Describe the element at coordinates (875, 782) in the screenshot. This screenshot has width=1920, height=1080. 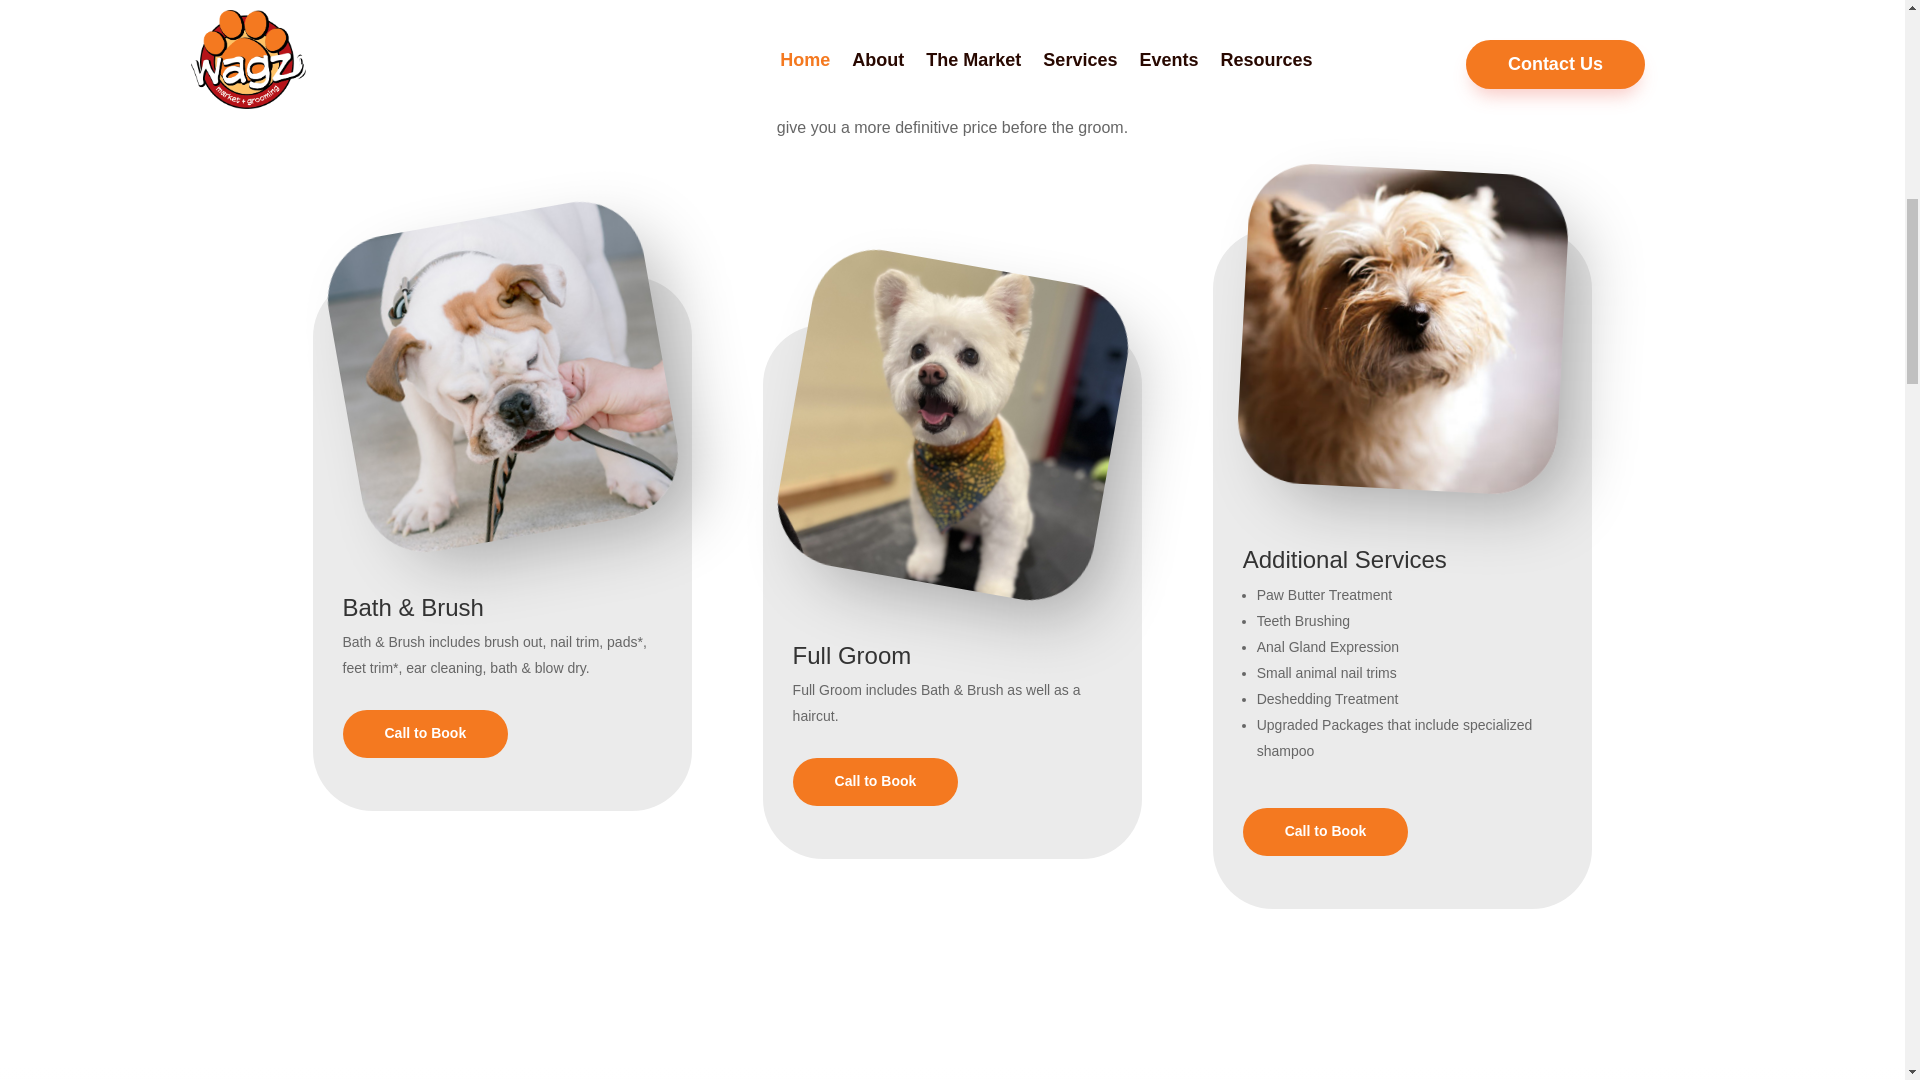
I see `Call to Book` at that location.